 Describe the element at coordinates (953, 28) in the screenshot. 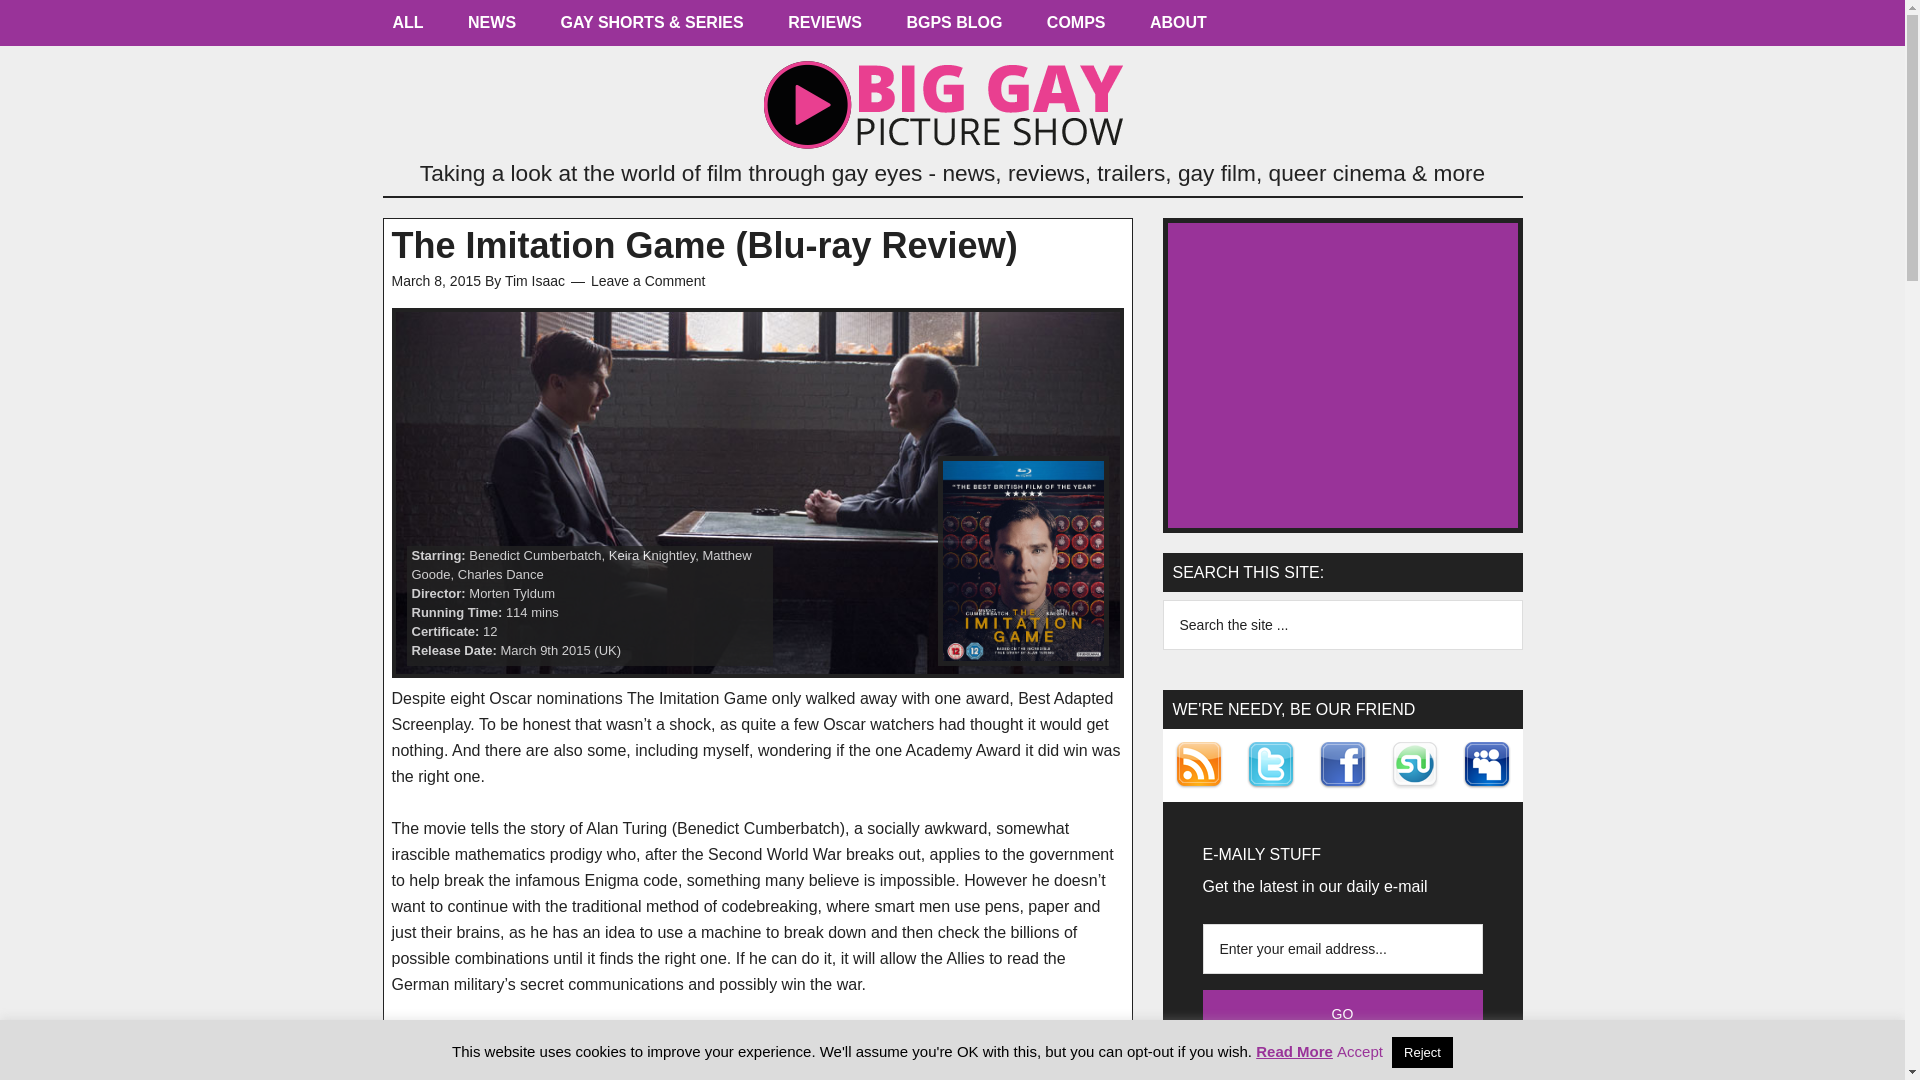

I see `BGPS BLOG` at that location.